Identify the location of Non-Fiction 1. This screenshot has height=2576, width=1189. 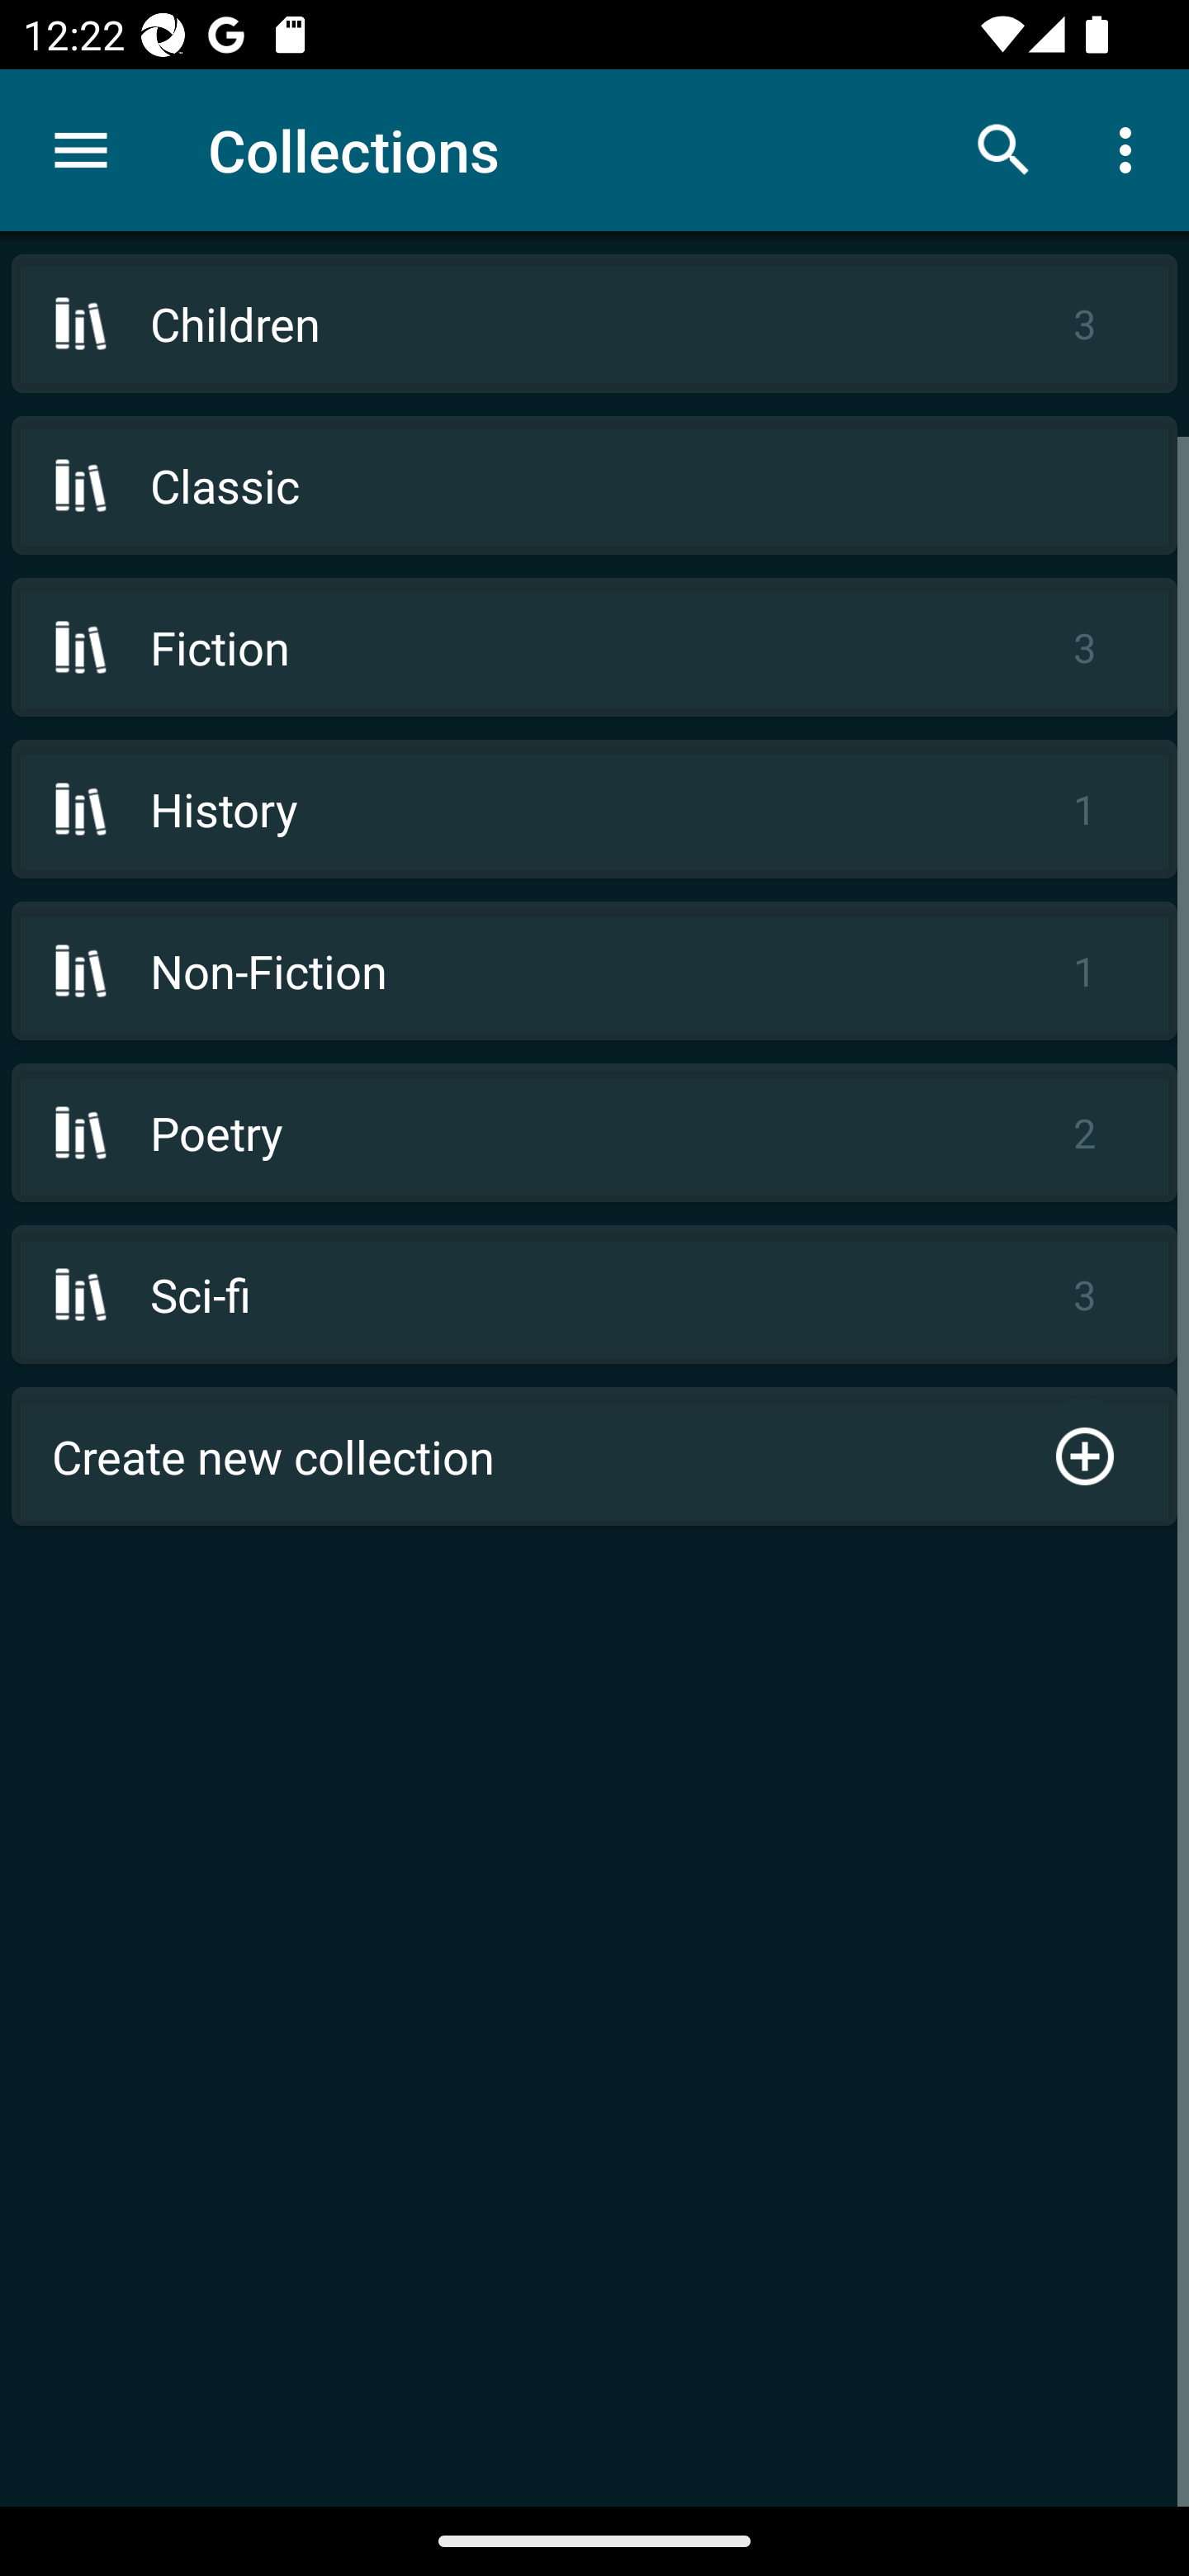
(594, 971).